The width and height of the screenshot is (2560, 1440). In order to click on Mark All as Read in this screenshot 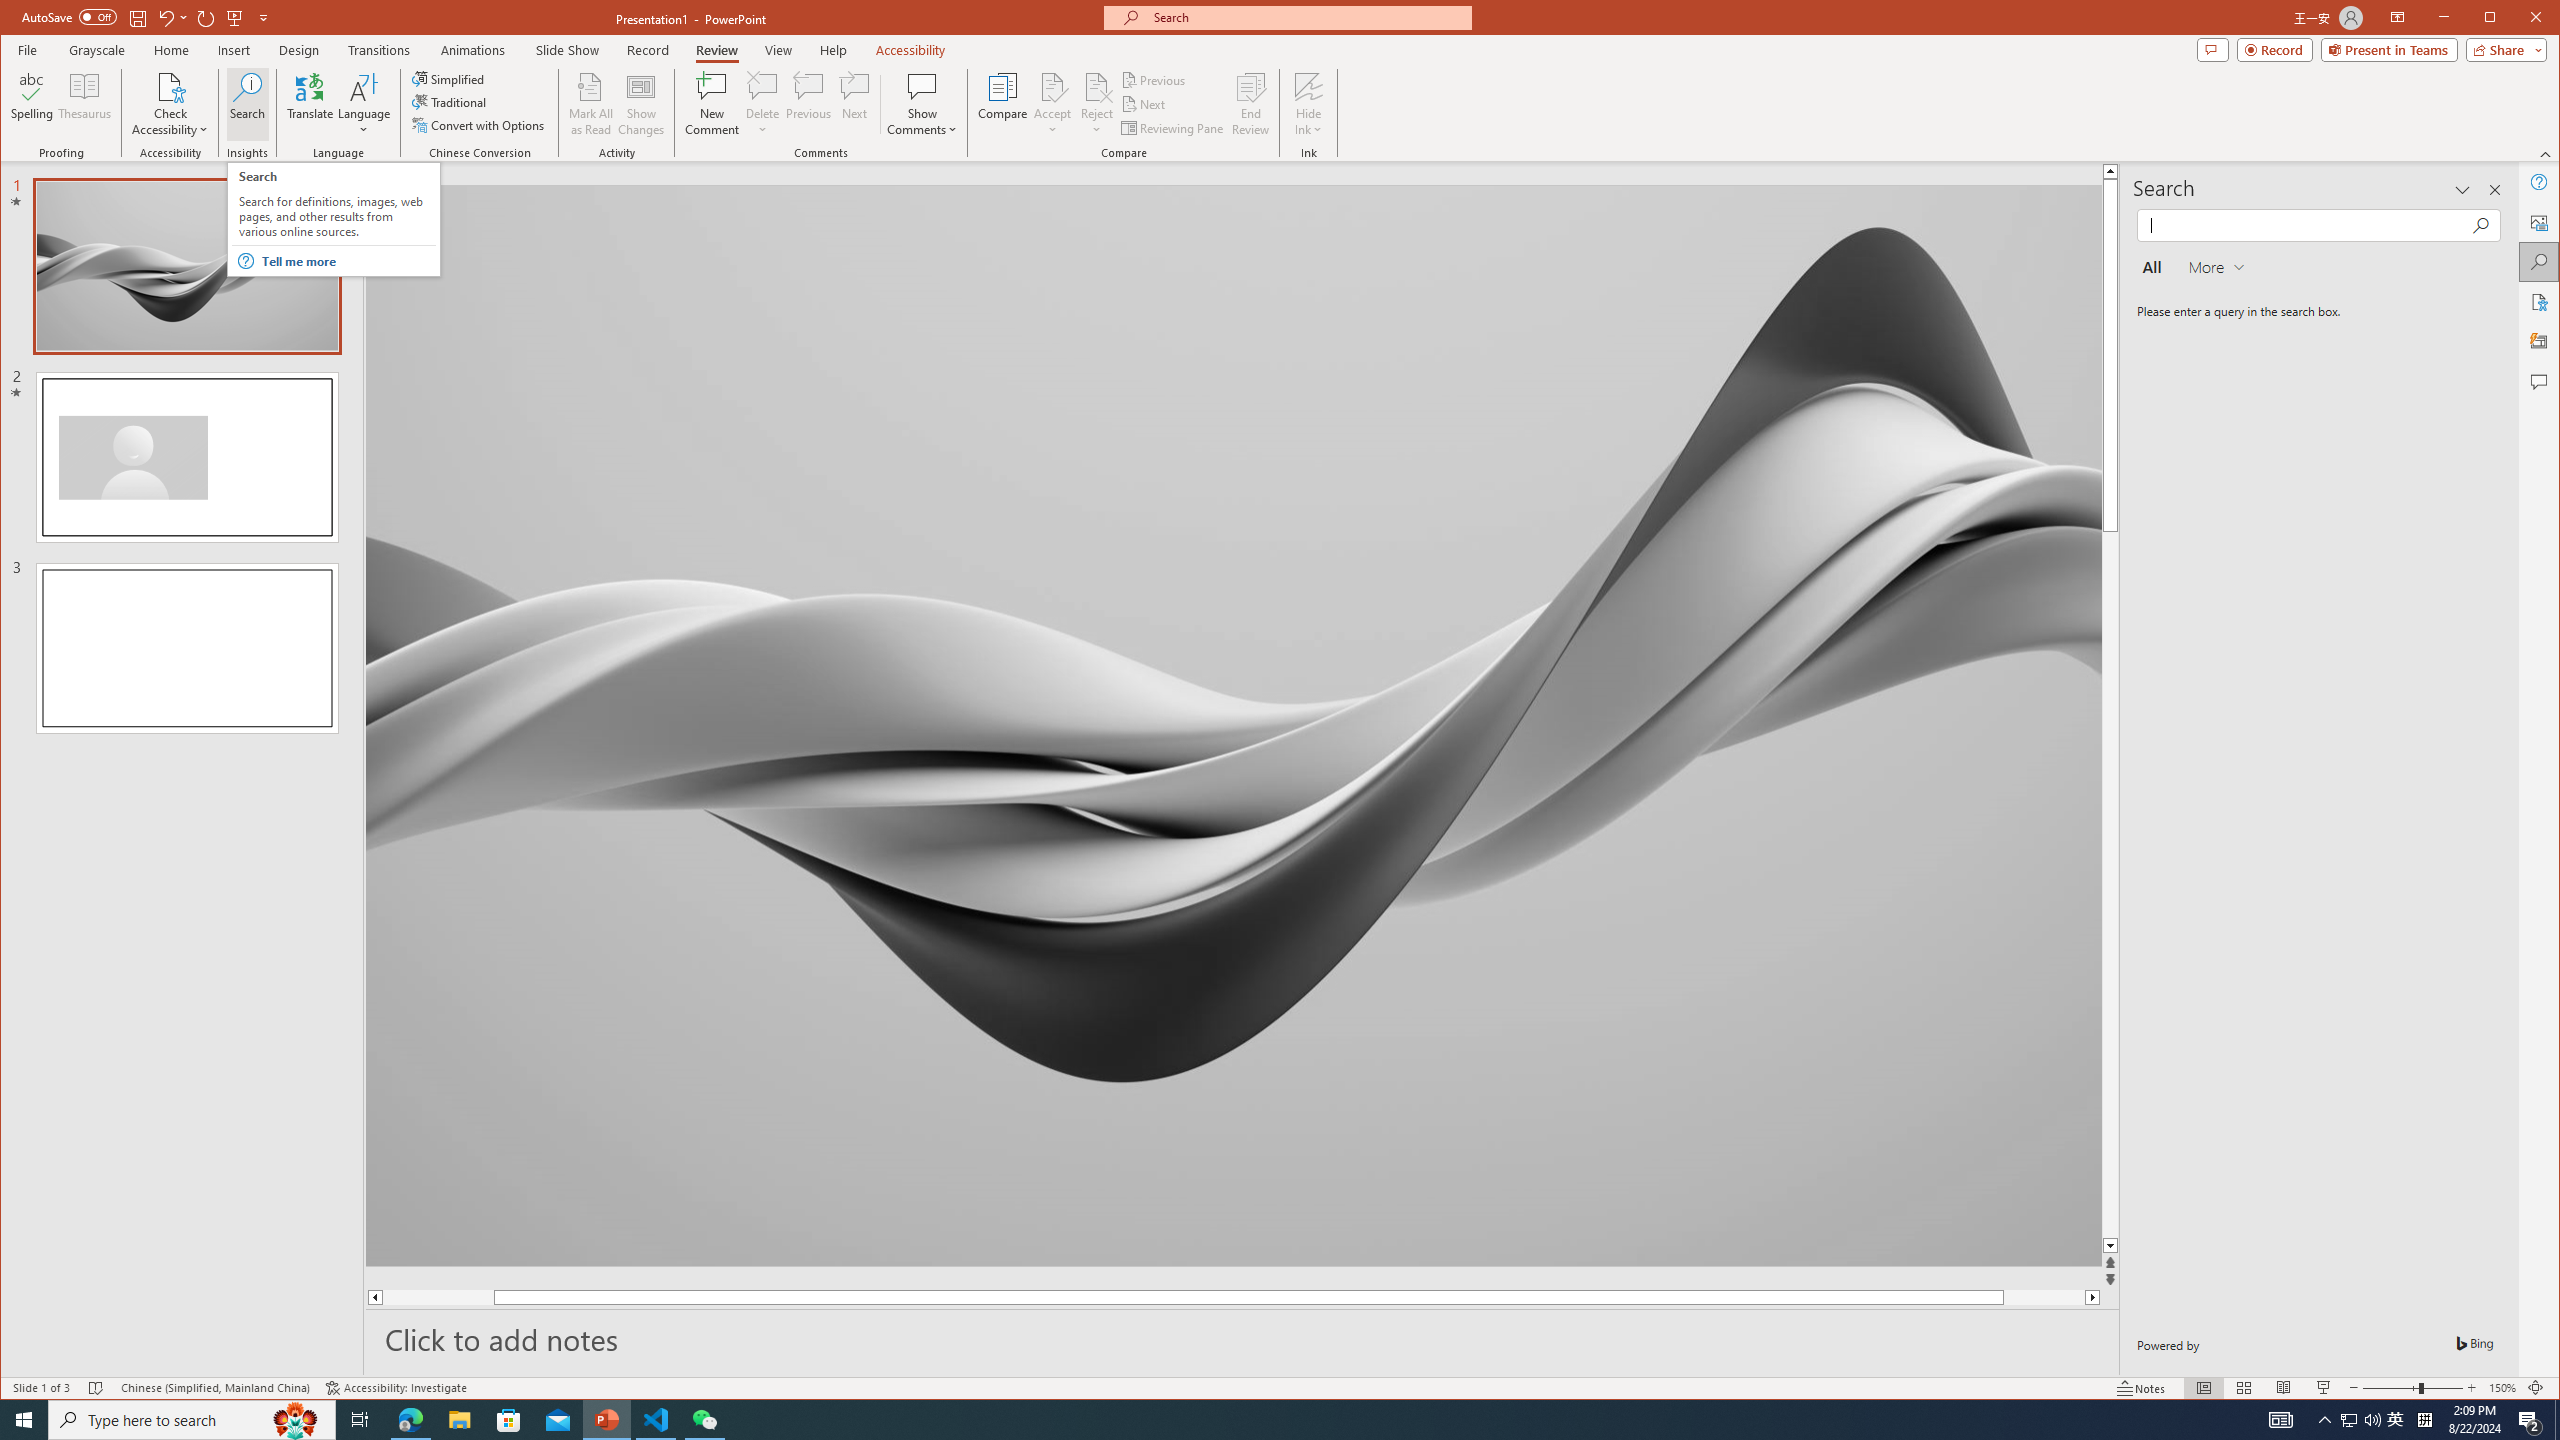, I will do `click(590, 104)`.